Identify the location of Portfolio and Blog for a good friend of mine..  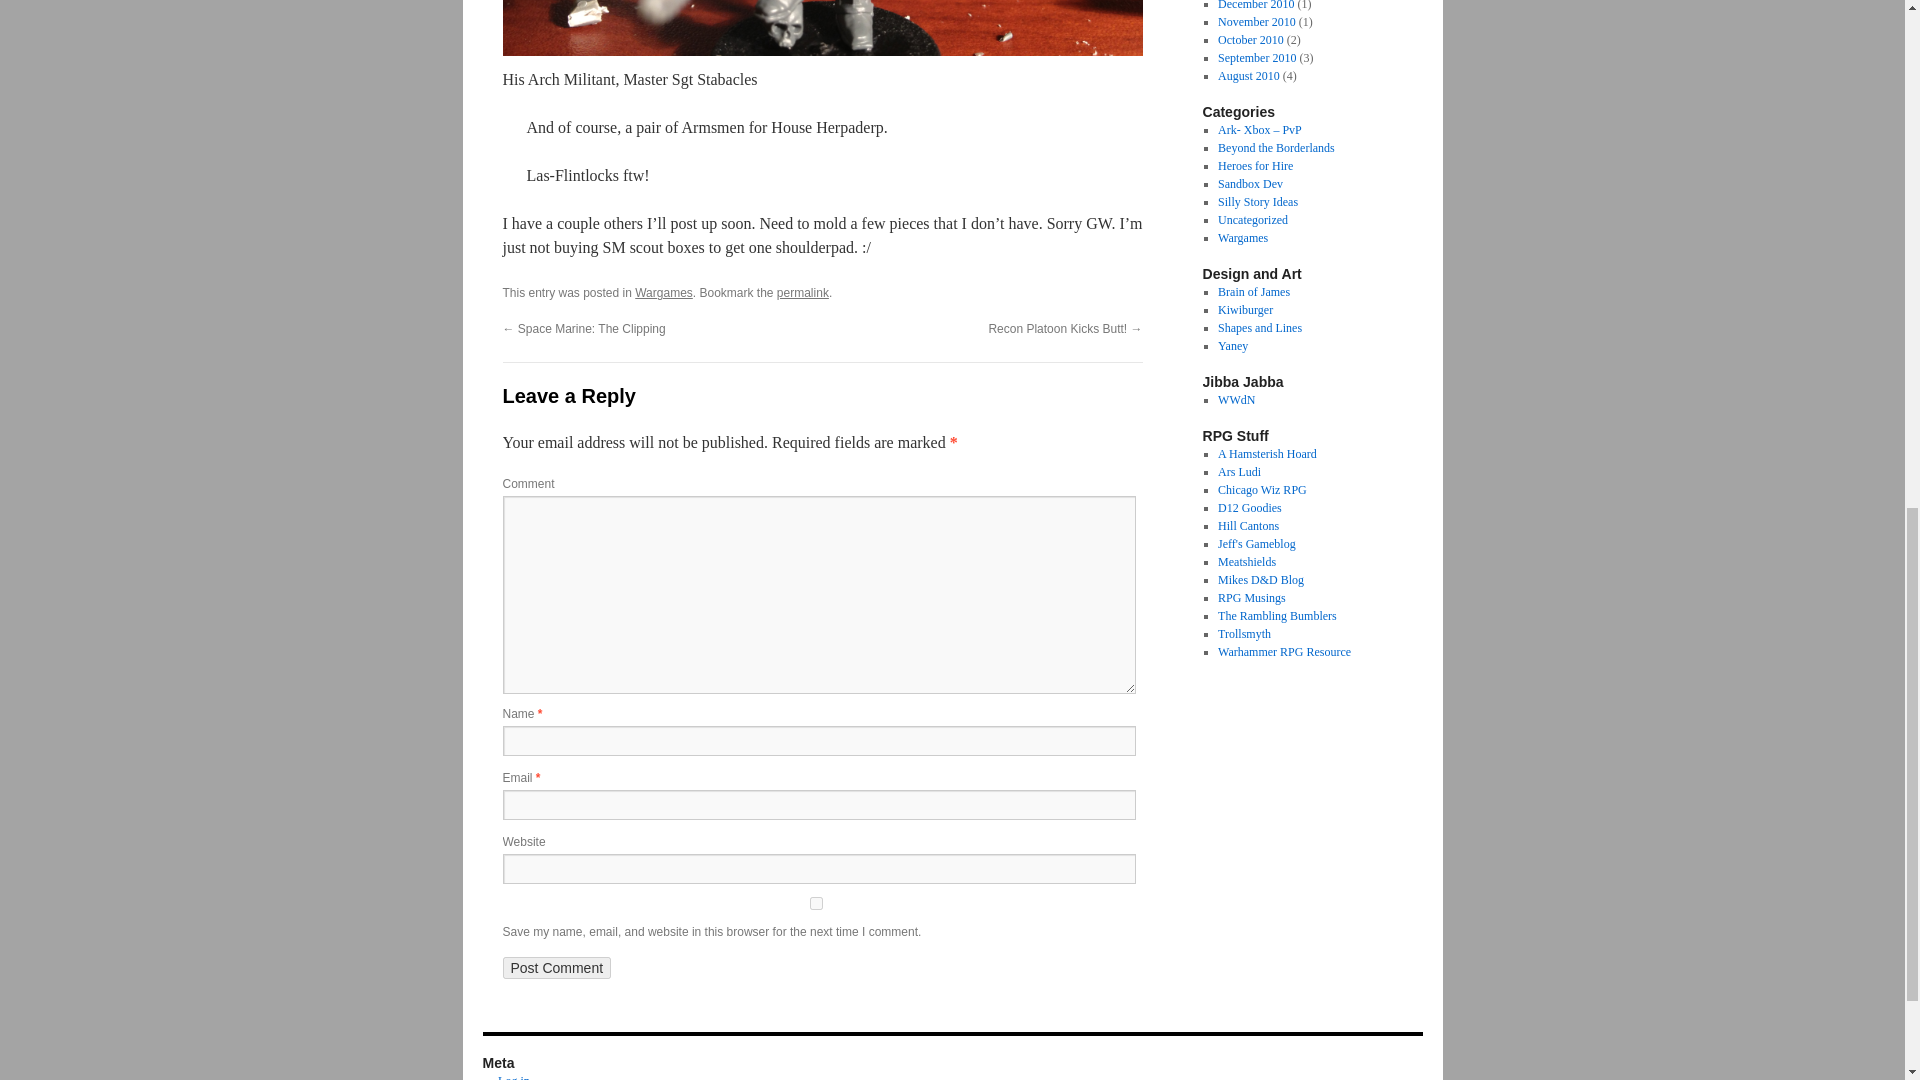
(803, 293).